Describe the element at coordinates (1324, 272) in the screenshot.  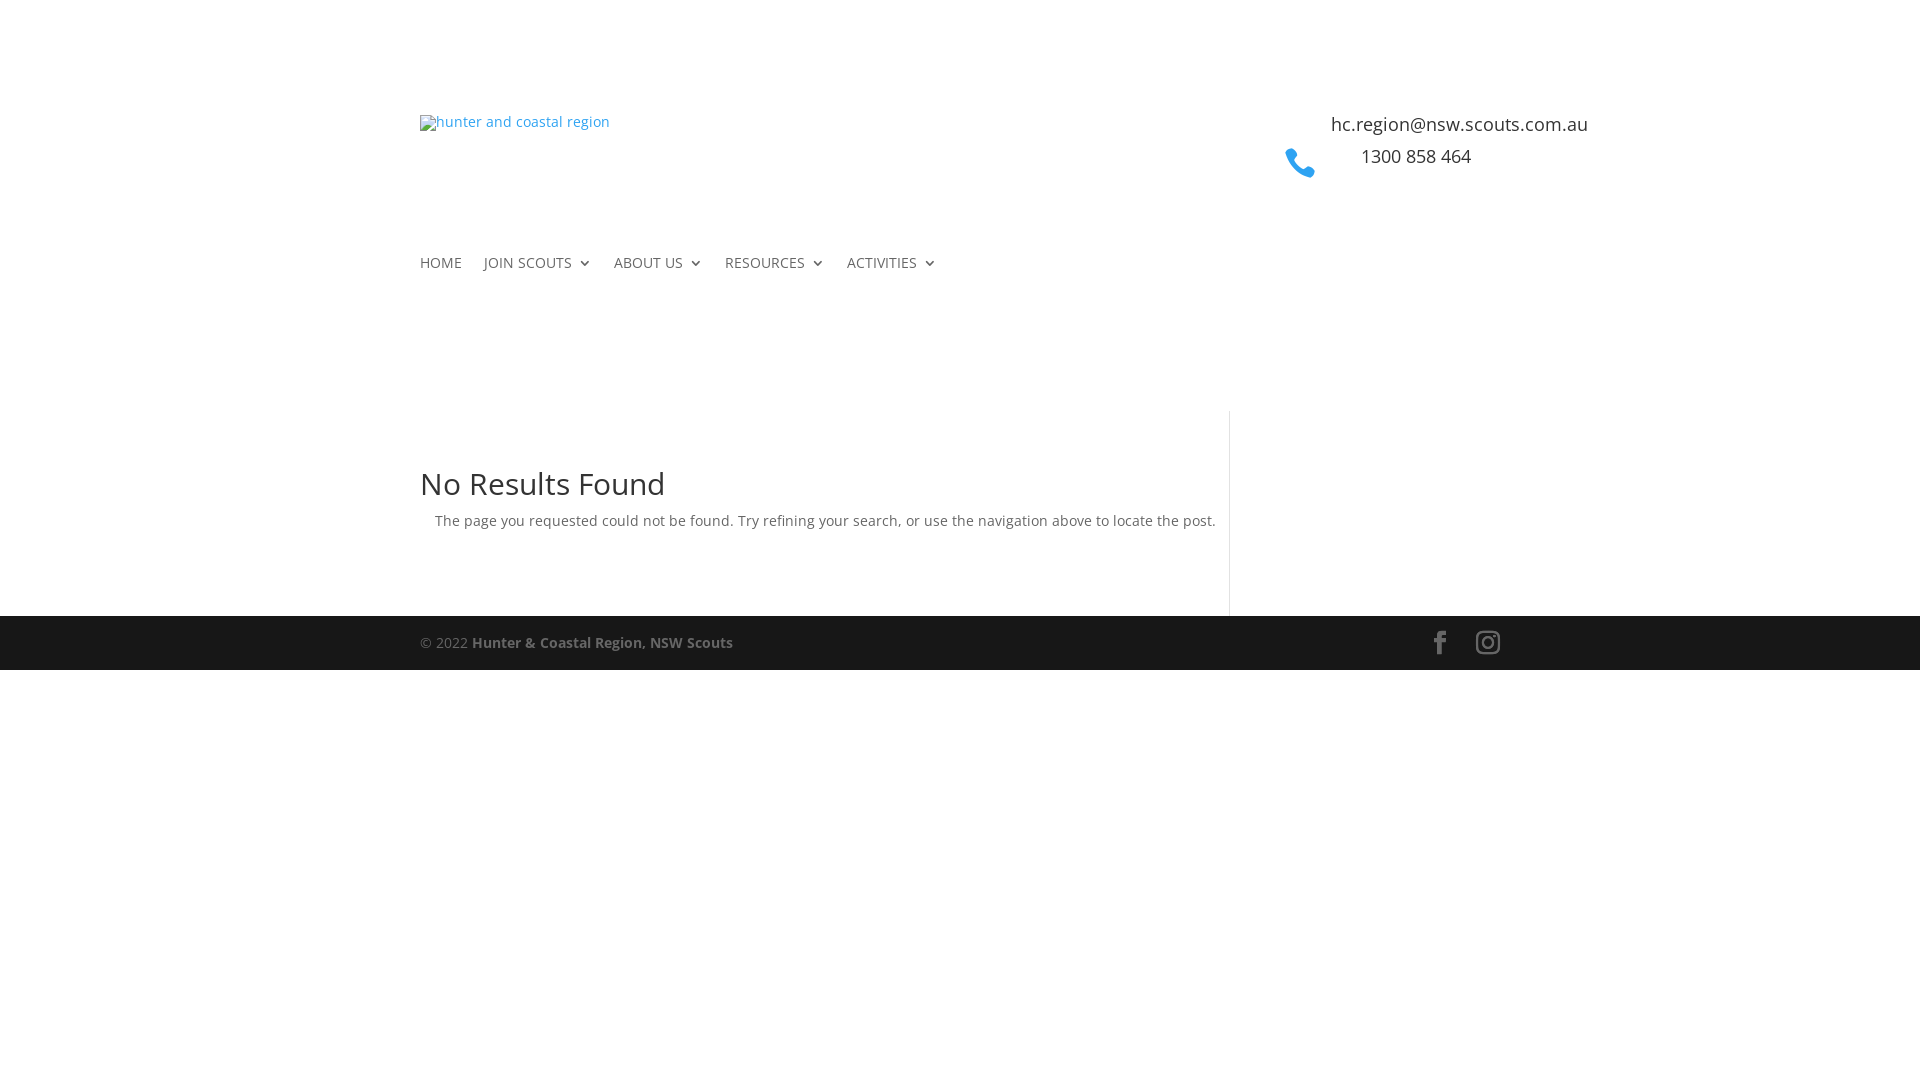
I see `Follow on Facebook` at that location.